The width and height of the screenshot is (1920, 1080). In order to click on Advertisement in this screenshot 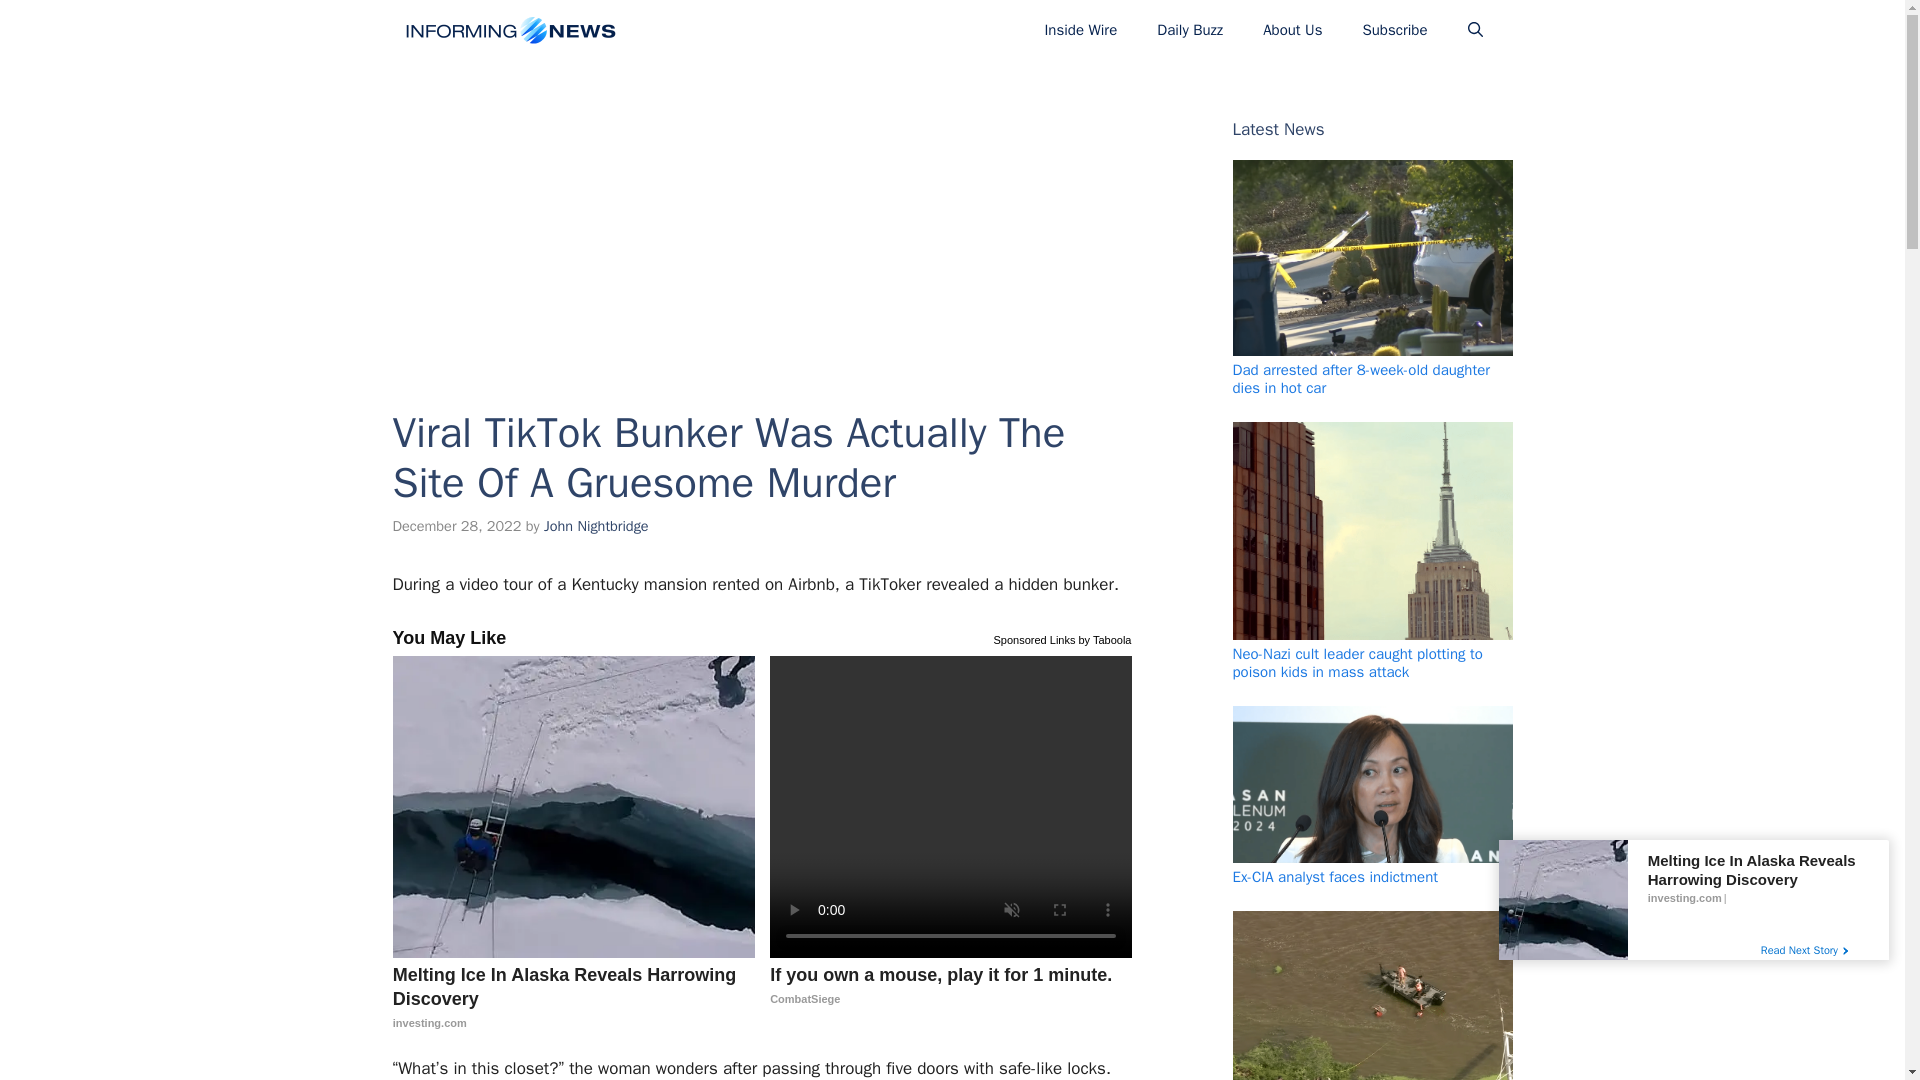, I will do `click(596, 526)`.